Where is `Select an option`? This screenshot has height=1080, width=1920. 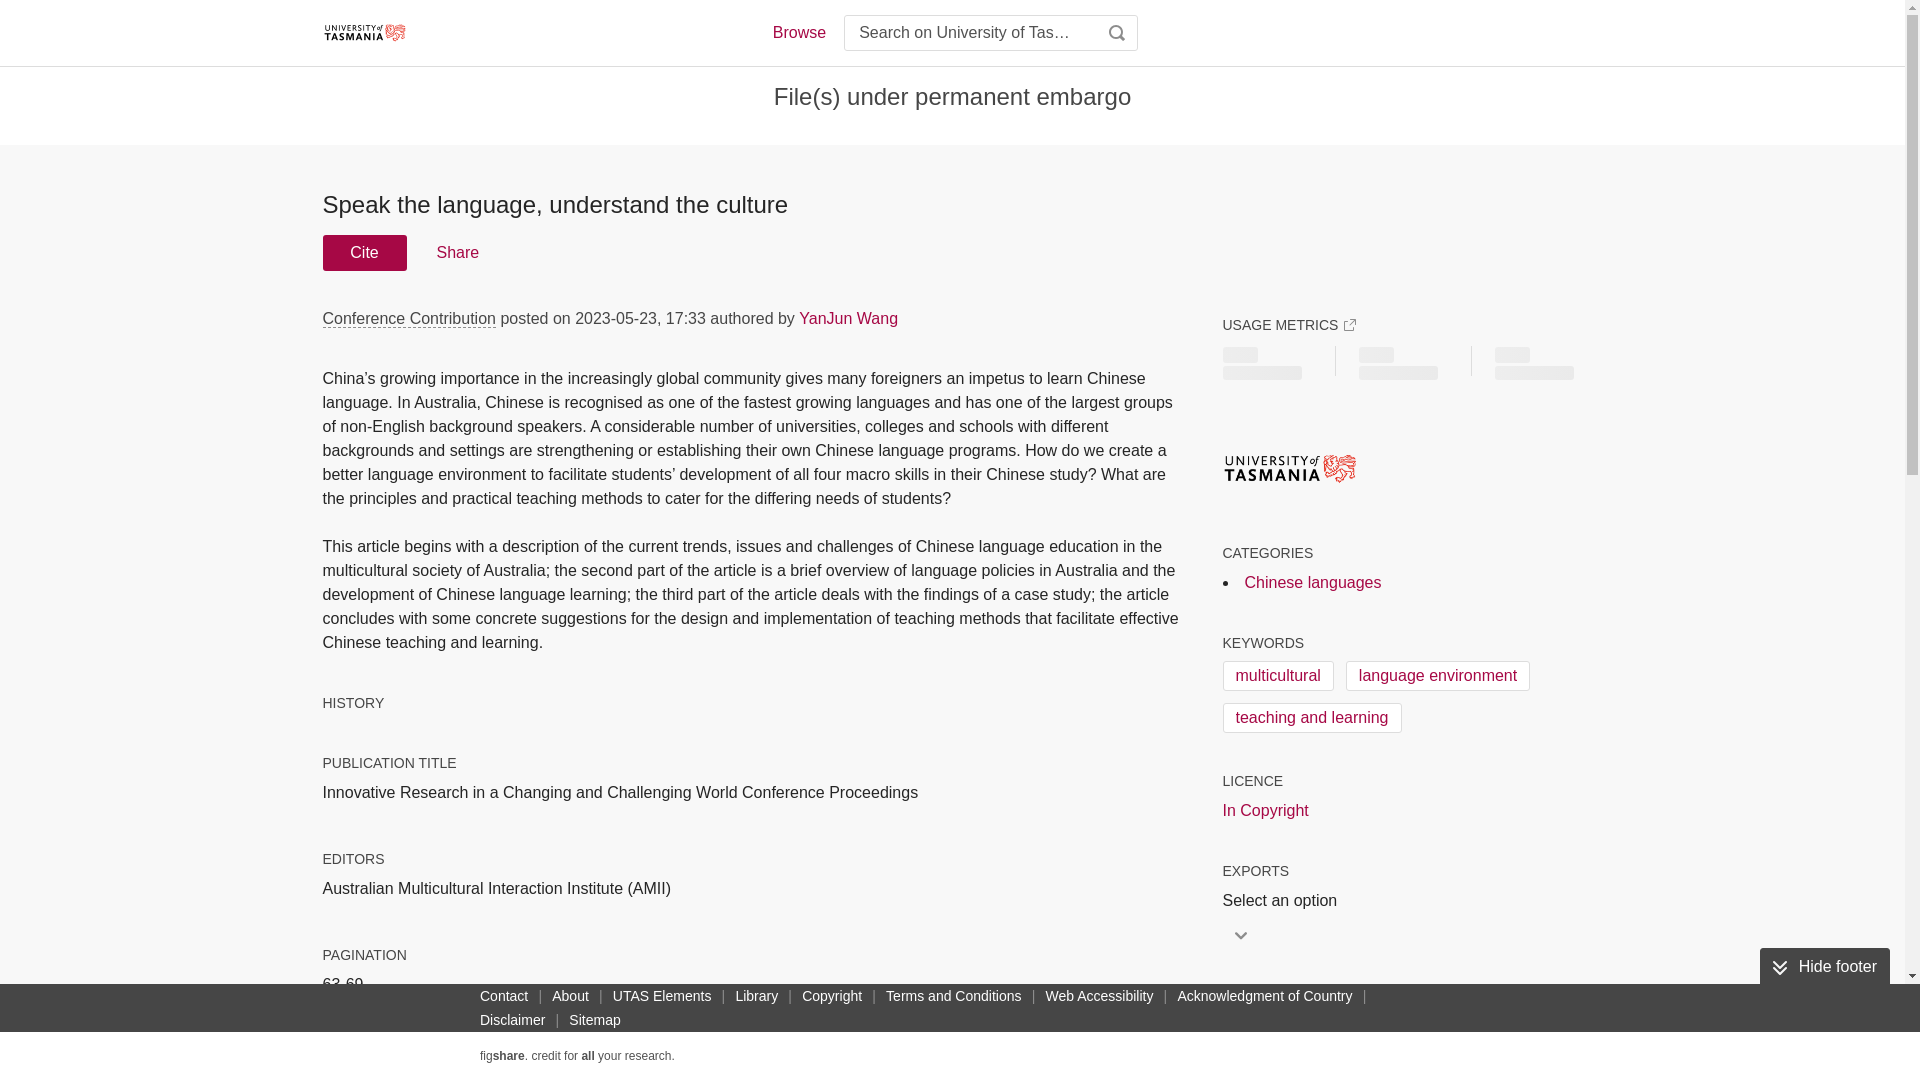
Select an option is located at coordinates (1285, 900).